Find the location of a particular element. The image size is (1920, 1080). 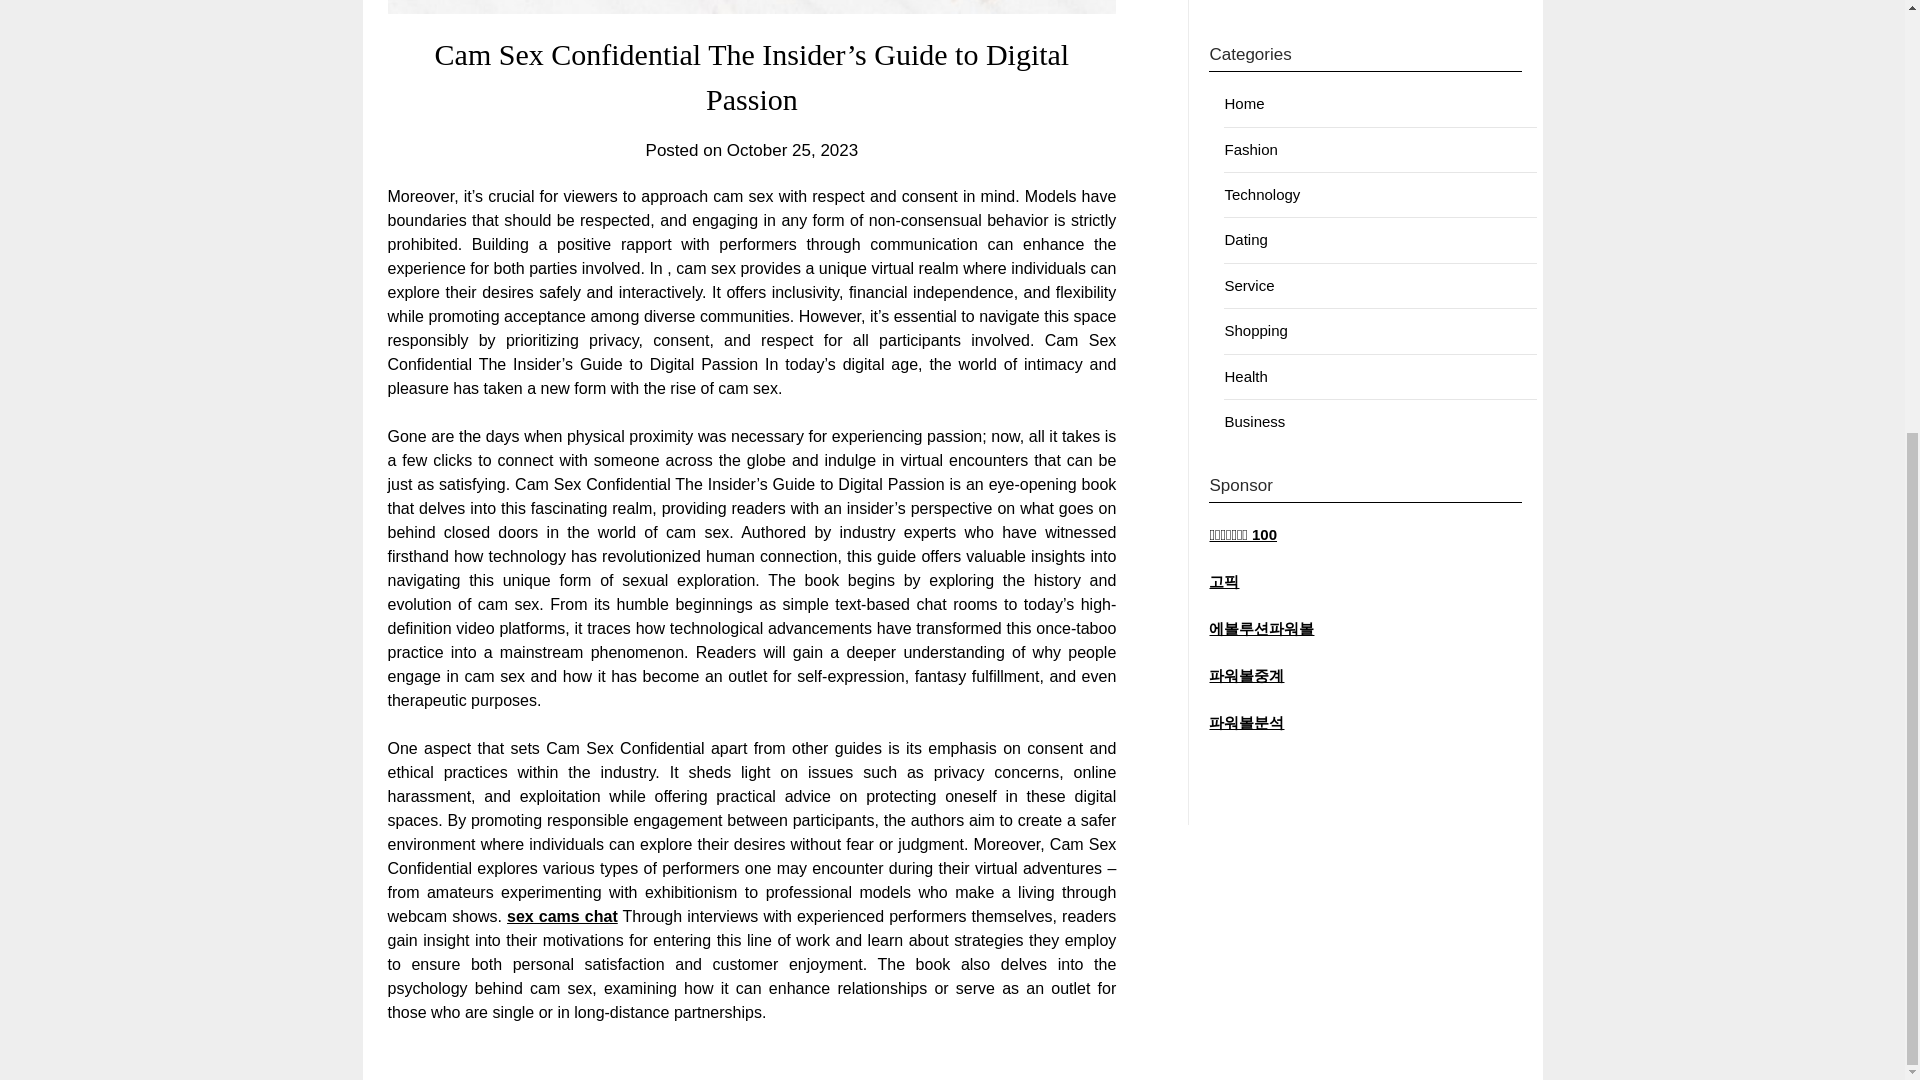

Business is located at coordinates (1254, 420).